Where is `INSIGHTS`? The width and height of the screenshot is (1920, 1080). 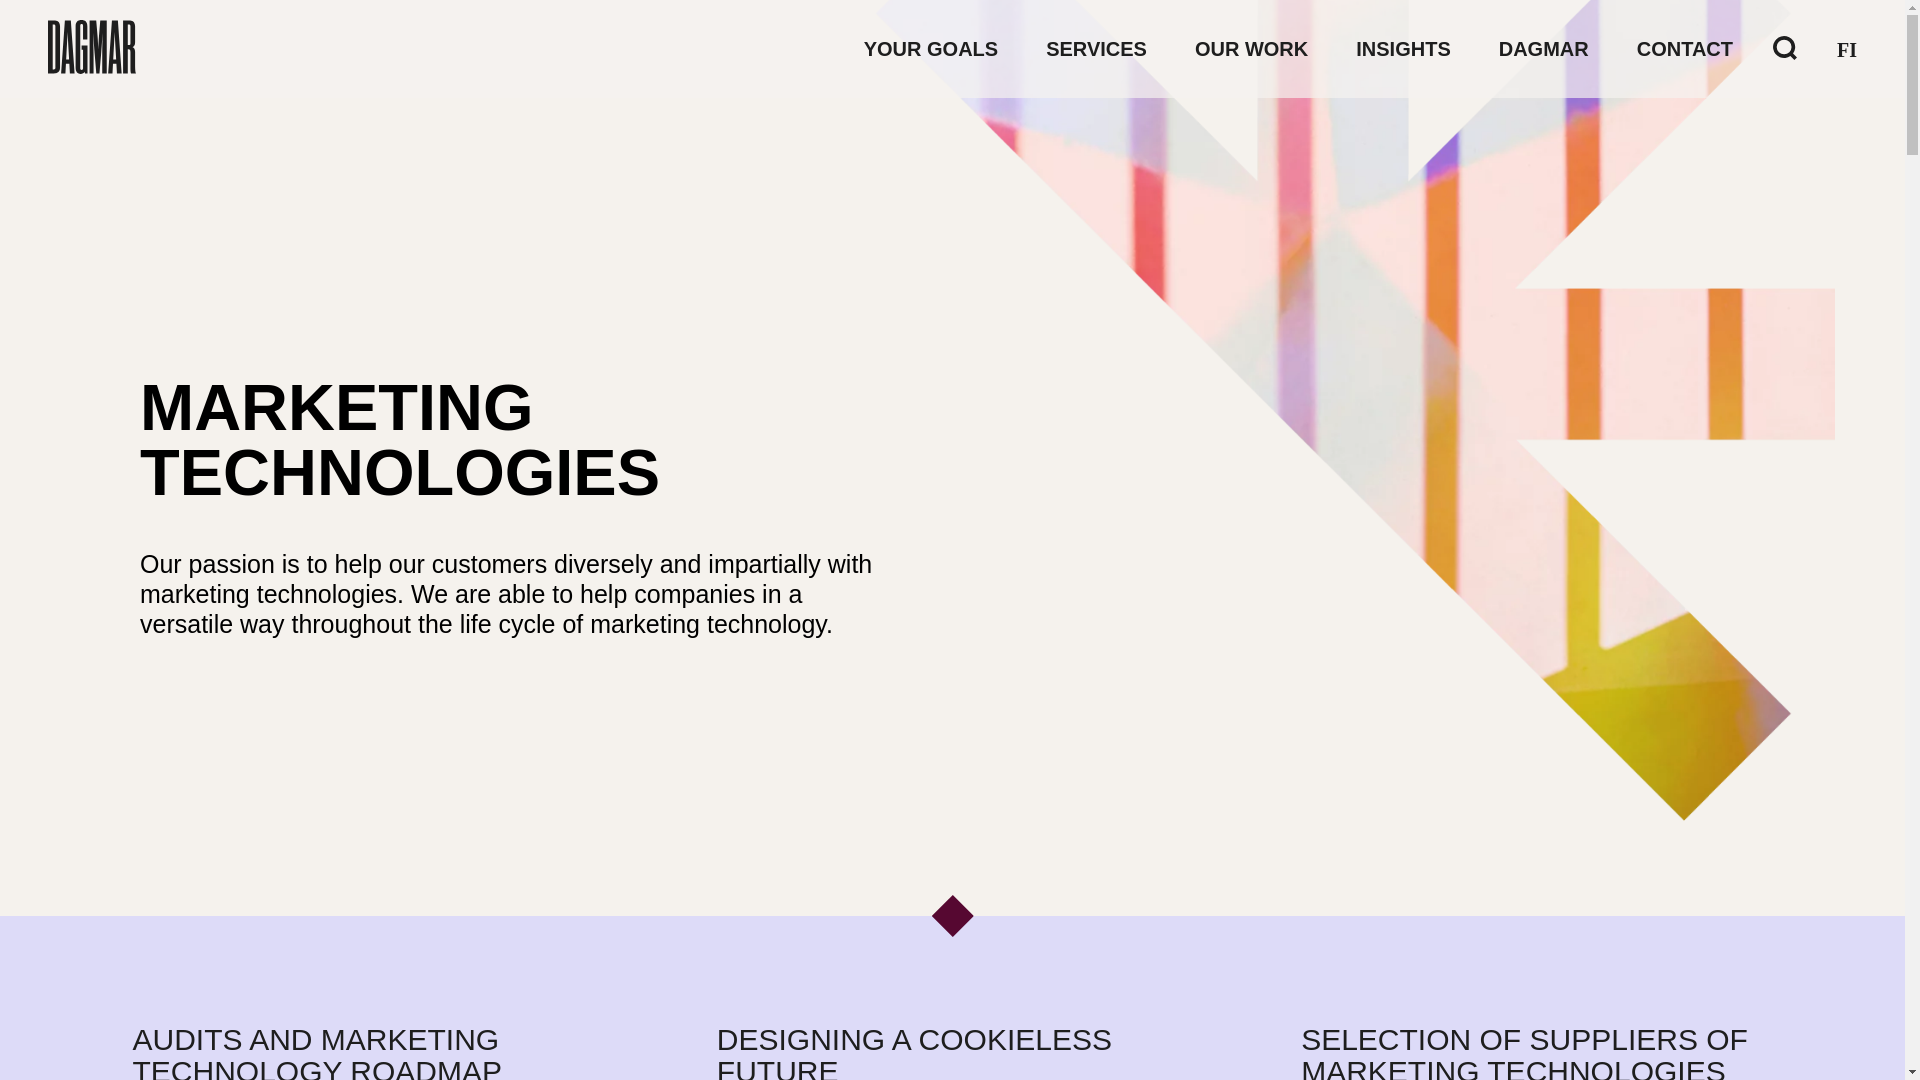 INSIGHTS is located at coordinates (1402, 48).